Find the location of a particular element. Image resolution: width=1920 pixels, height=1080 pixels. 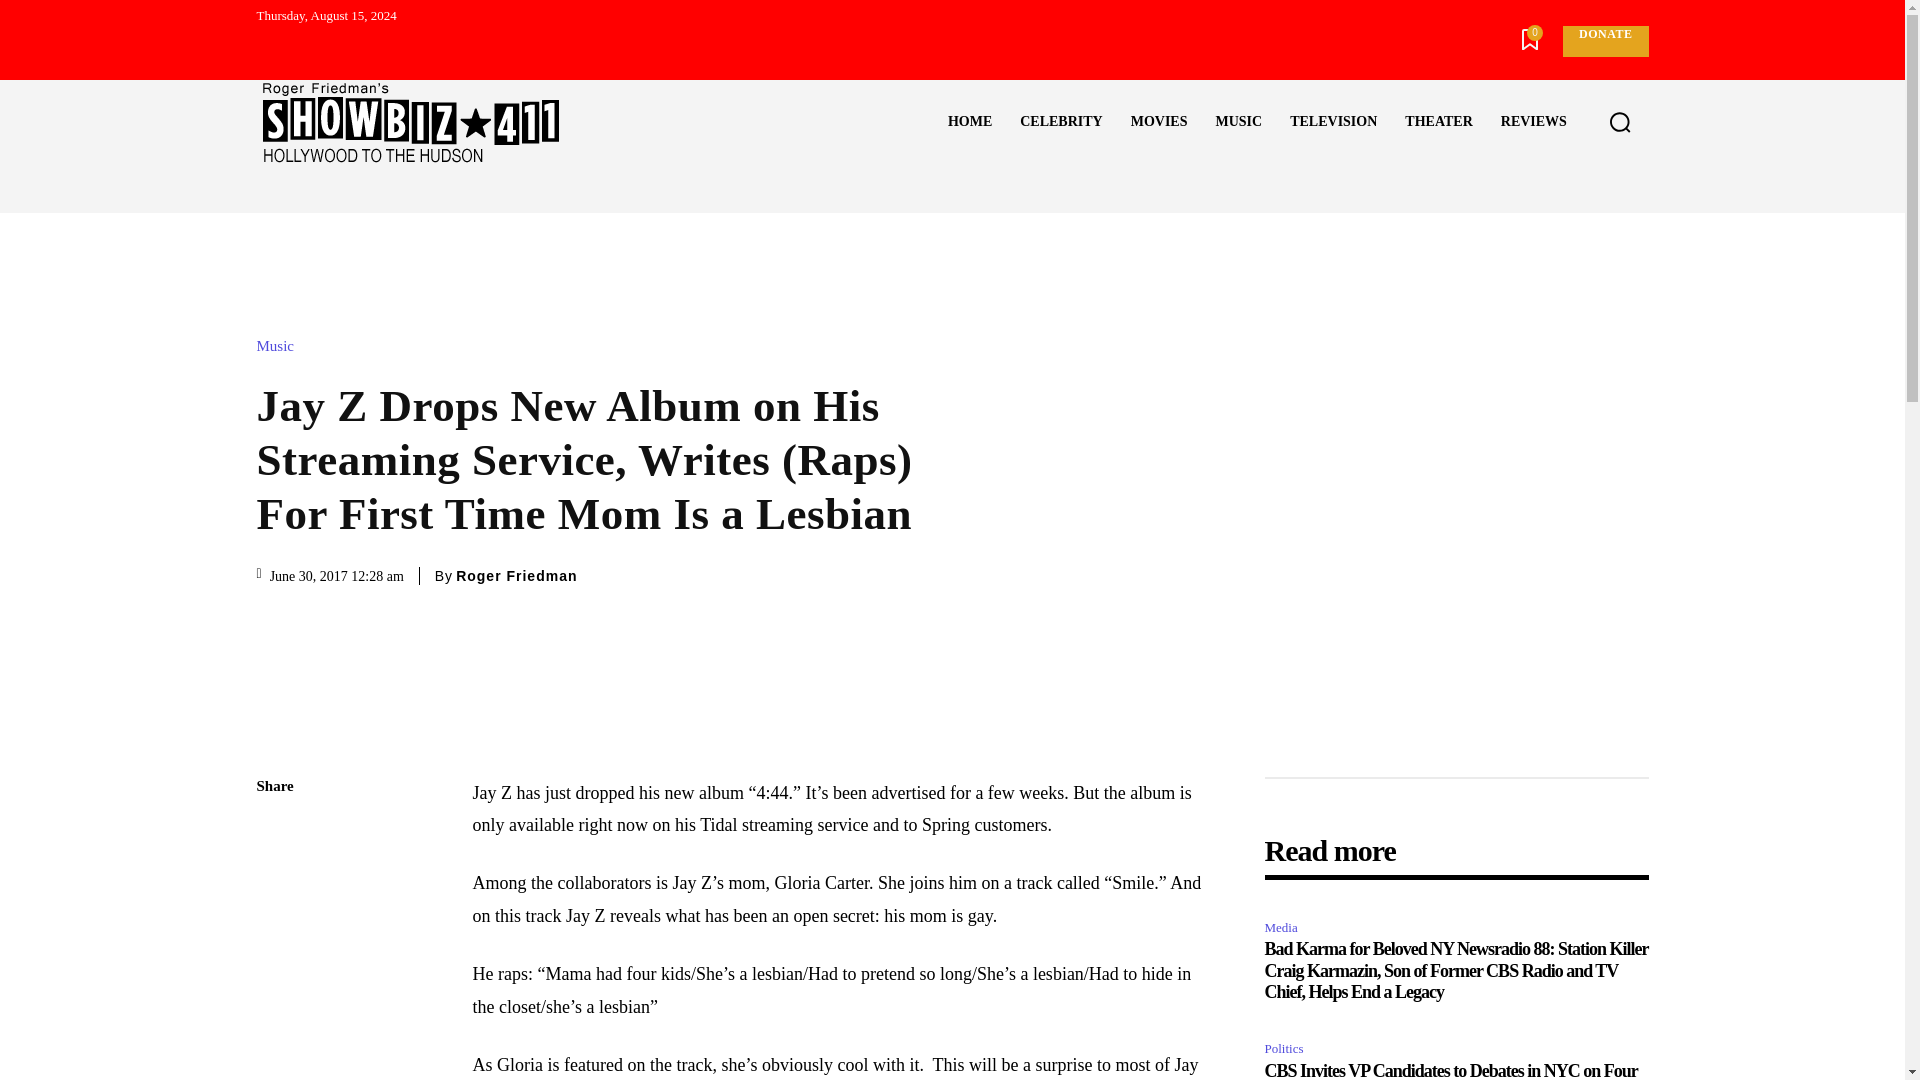

MUSIC is located at coordinates (1238, 122).